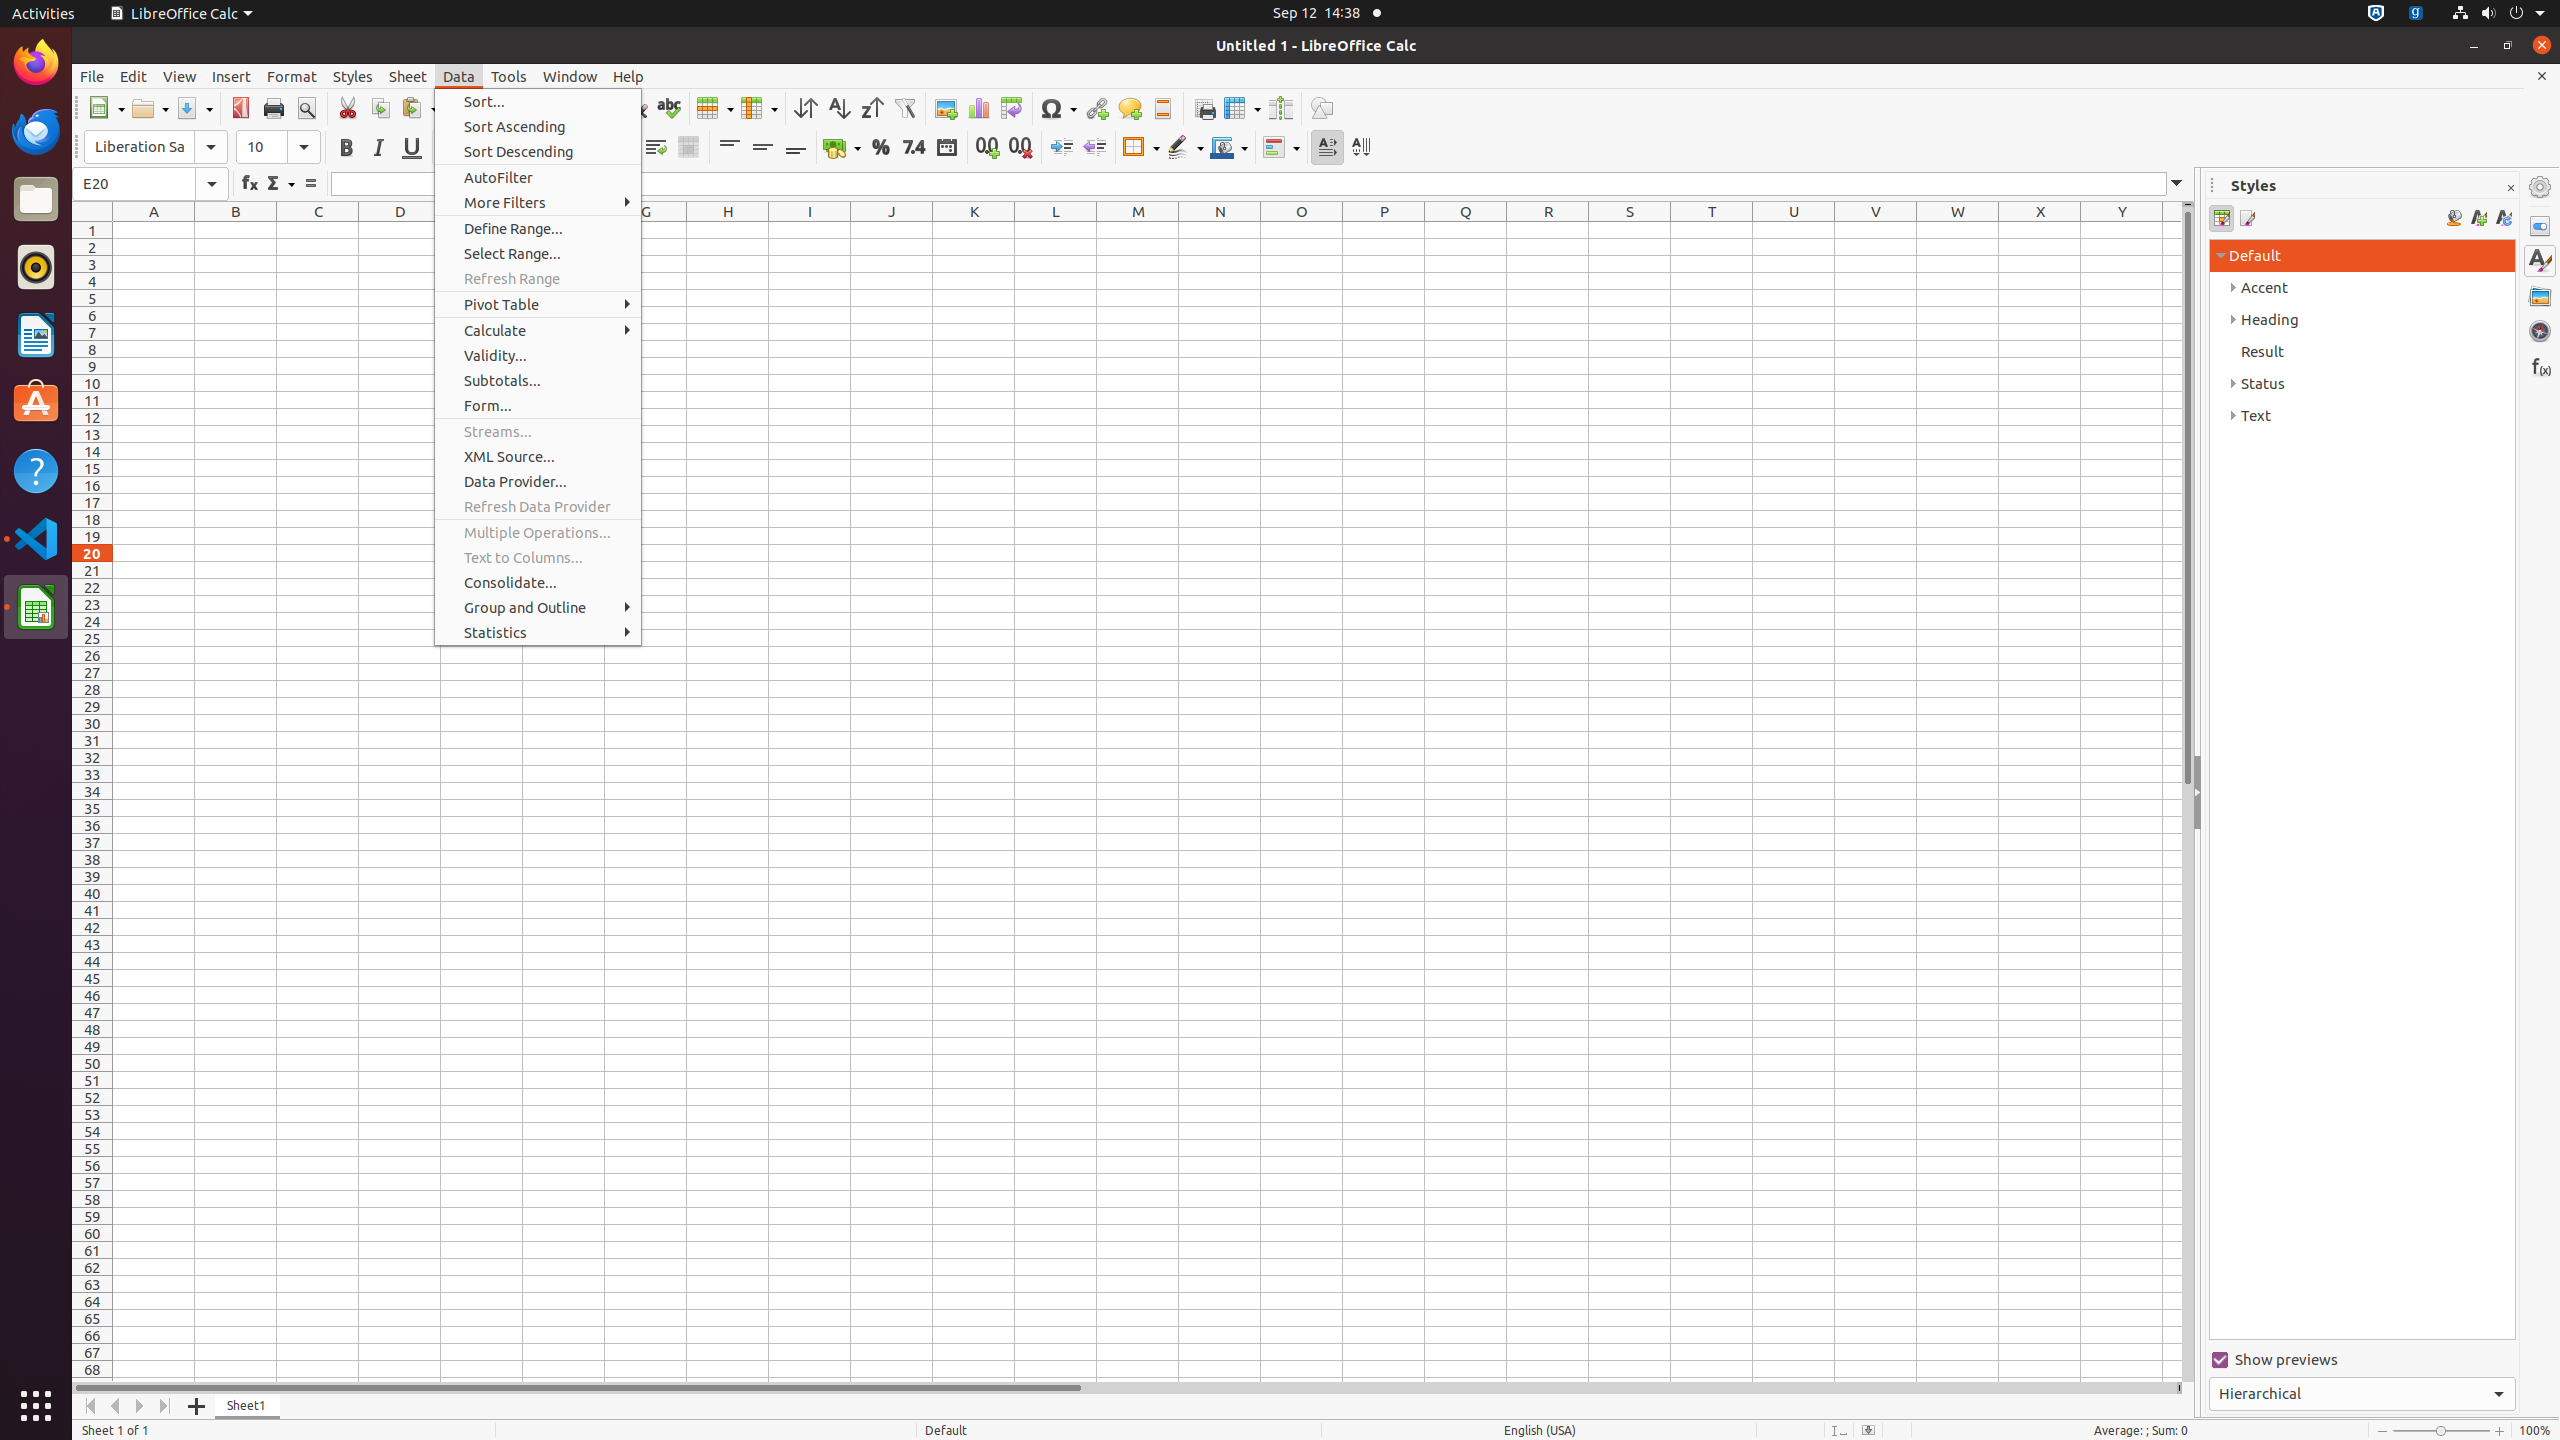  I want to click on Group and Outline, so click(538, 608).